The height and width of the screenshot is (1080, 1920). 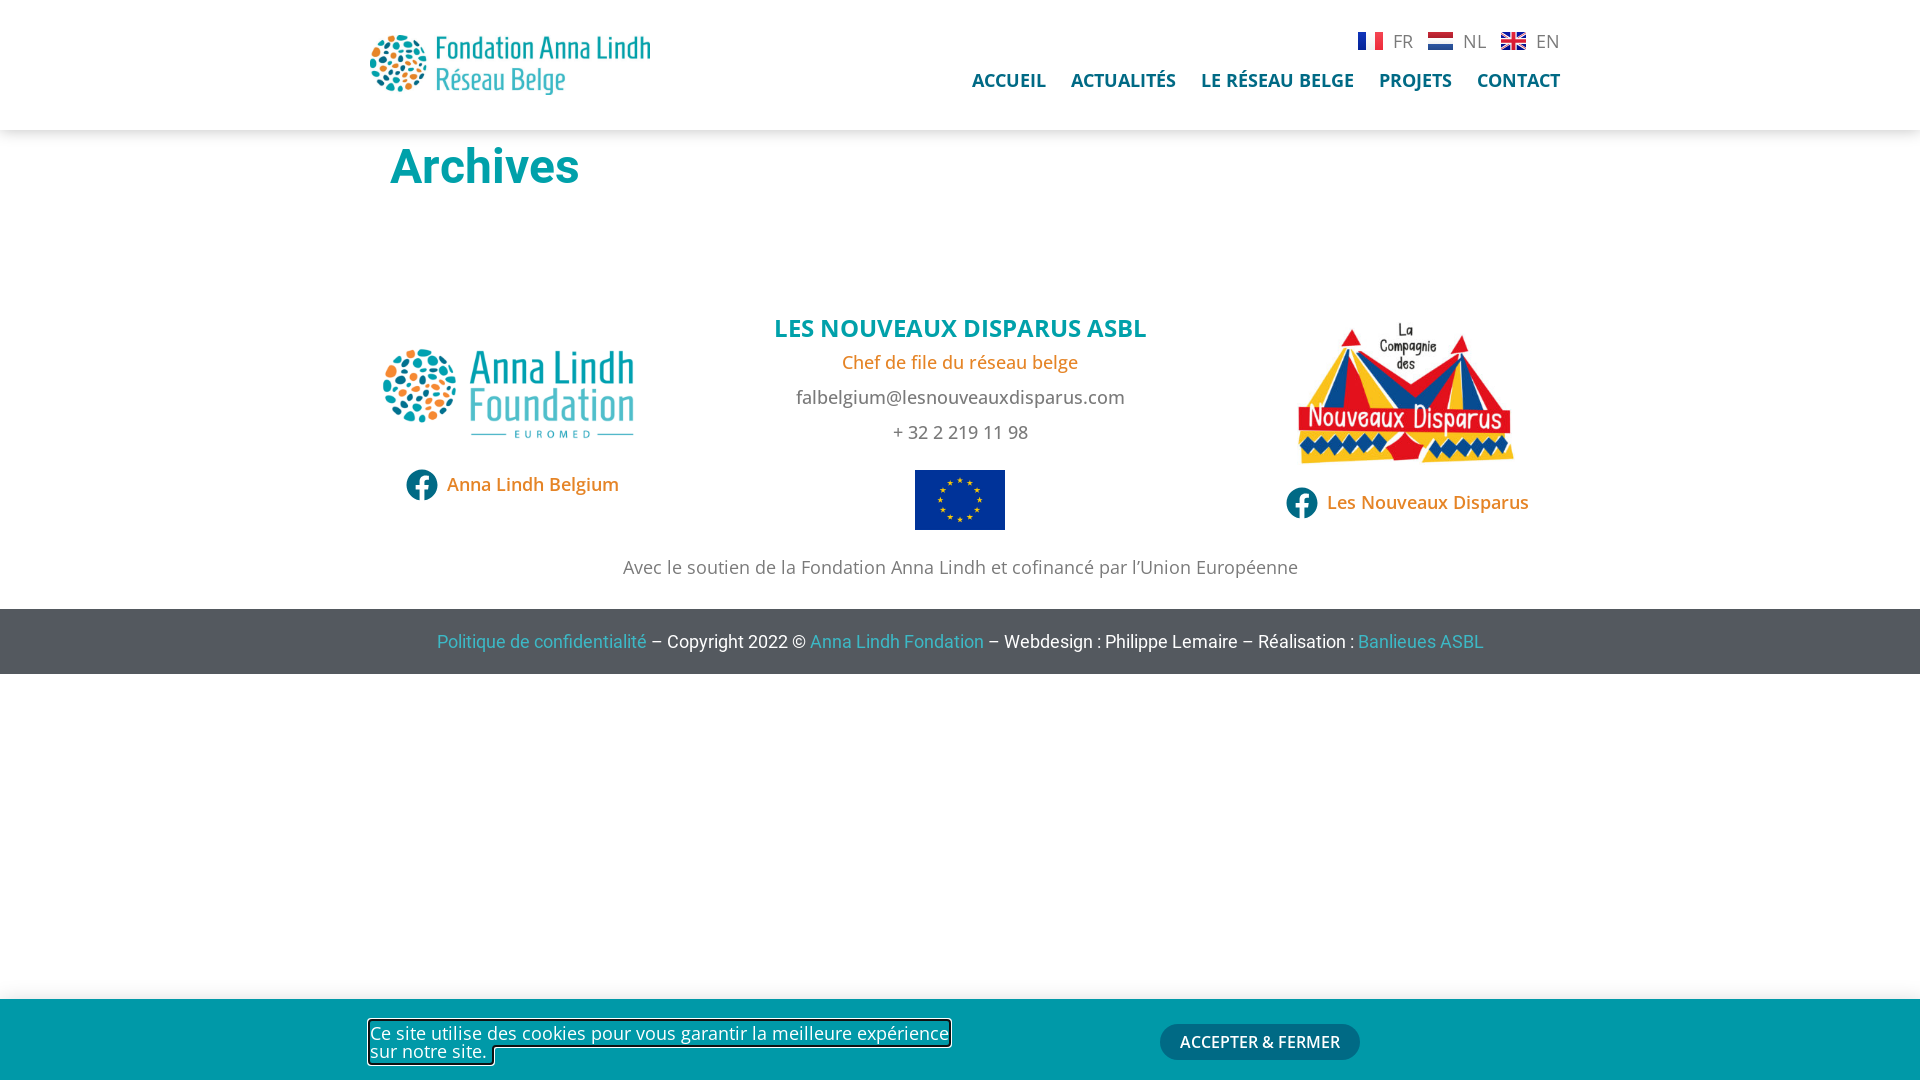 What do you see at coordinates (1260, 1042) in the screenshot?
I see `ACCEPTER & FERMER` at bounding box center [1260, 1042].